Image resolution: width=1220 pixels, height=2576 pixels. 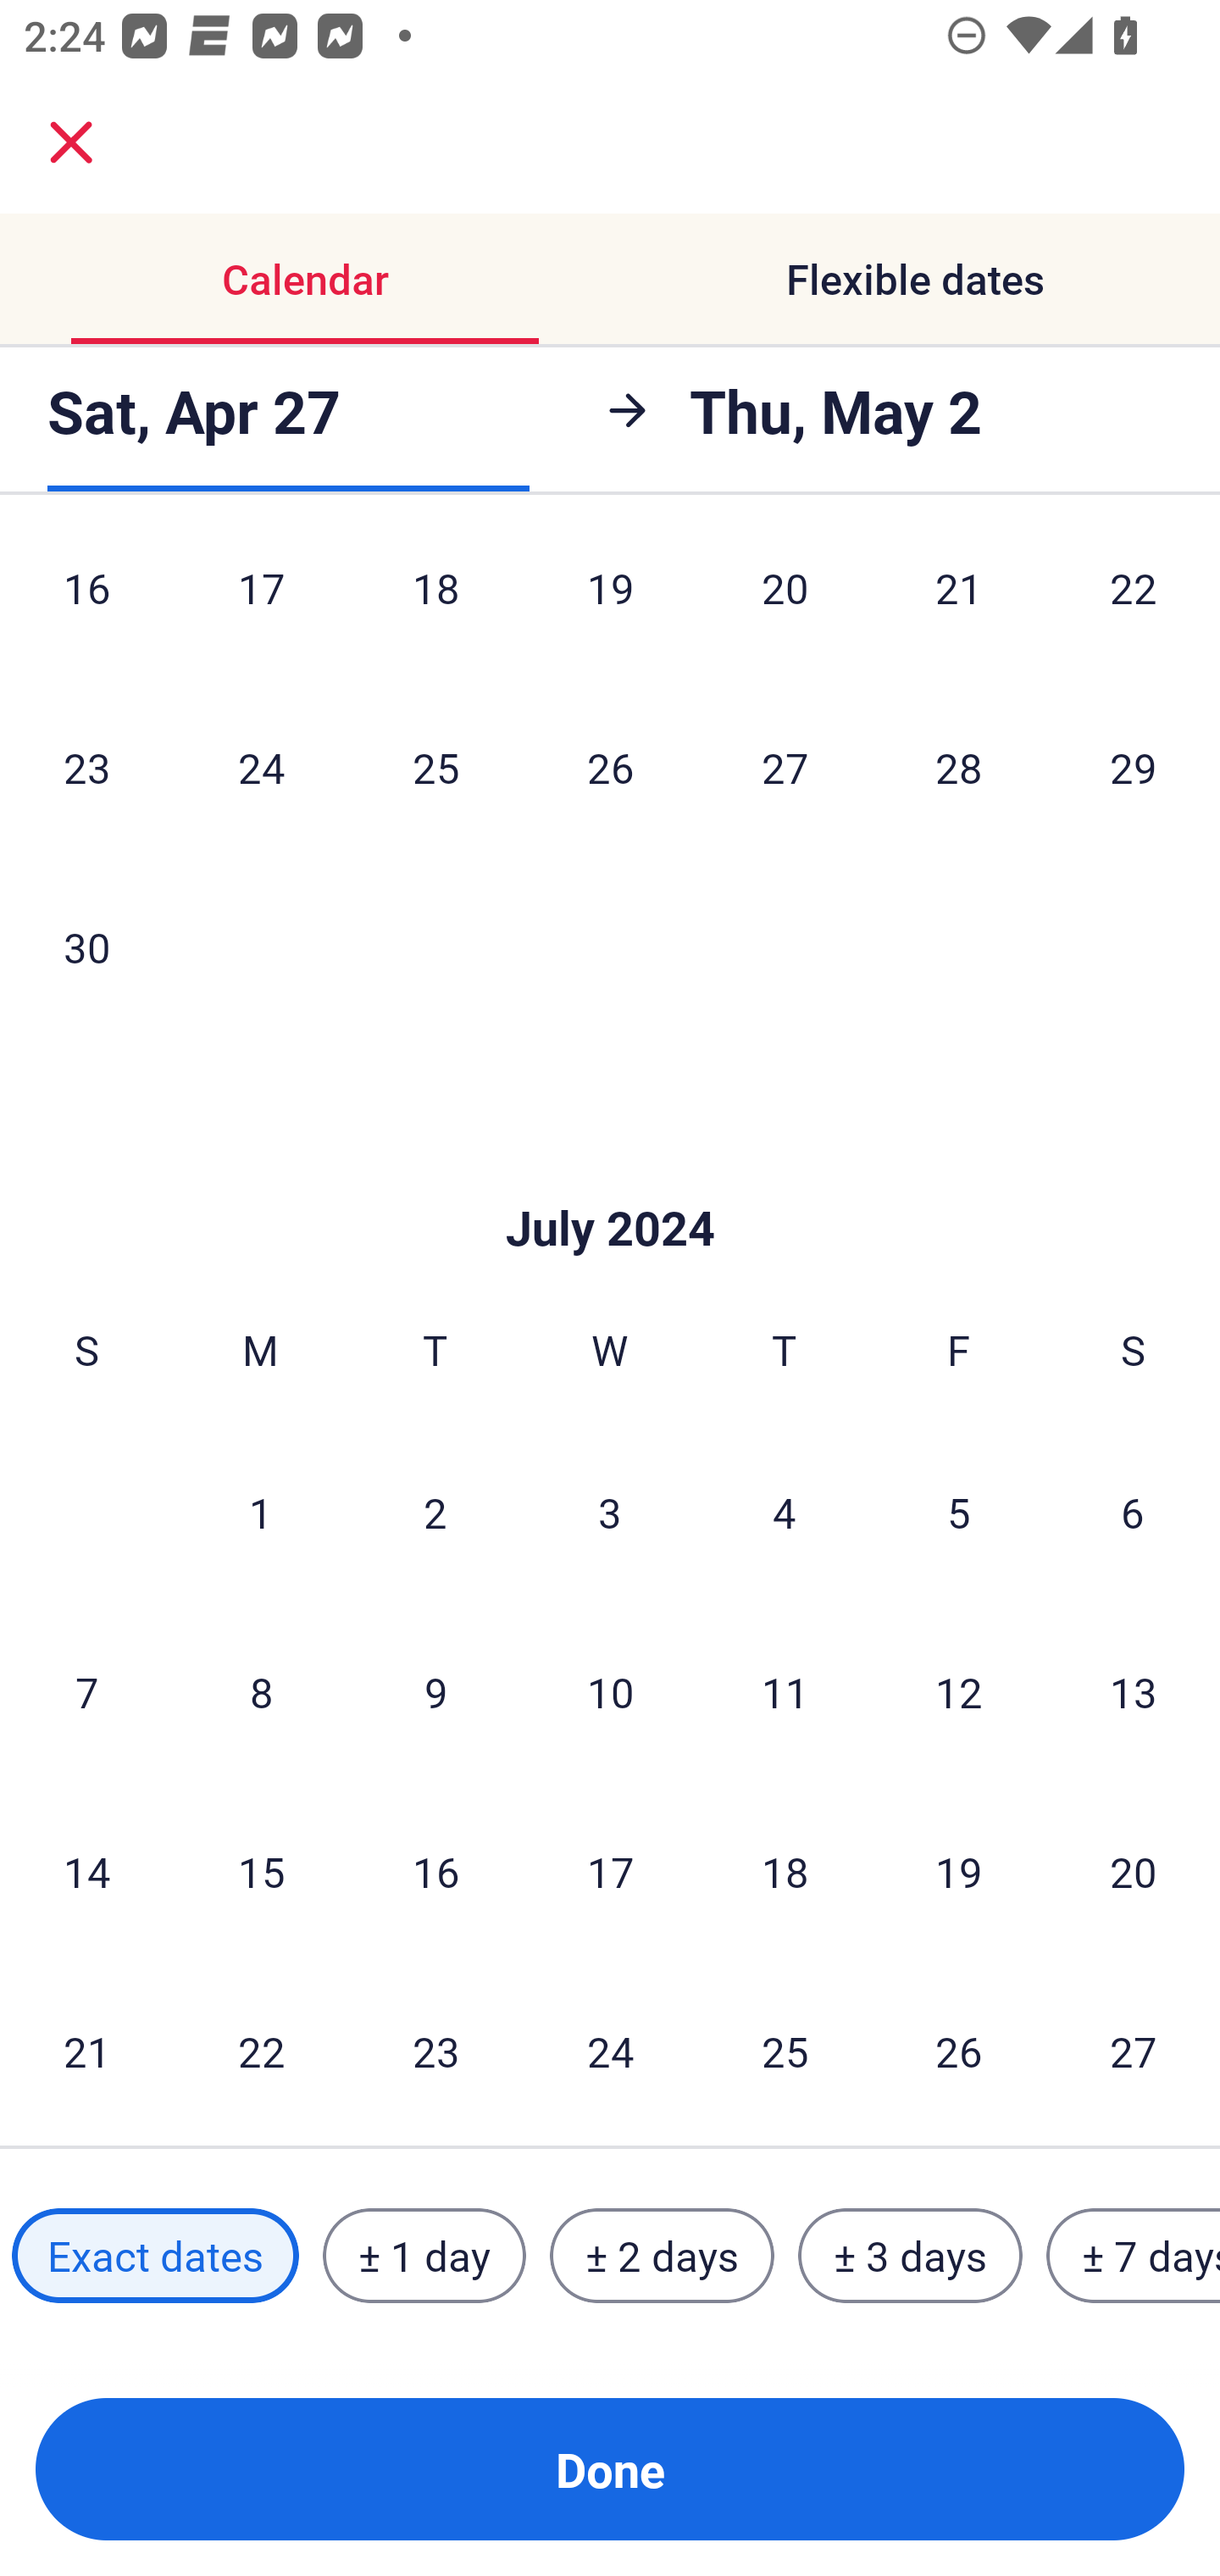 I want to click on 30 Sunday, June 30, 2024, so click(x=86, y=947).